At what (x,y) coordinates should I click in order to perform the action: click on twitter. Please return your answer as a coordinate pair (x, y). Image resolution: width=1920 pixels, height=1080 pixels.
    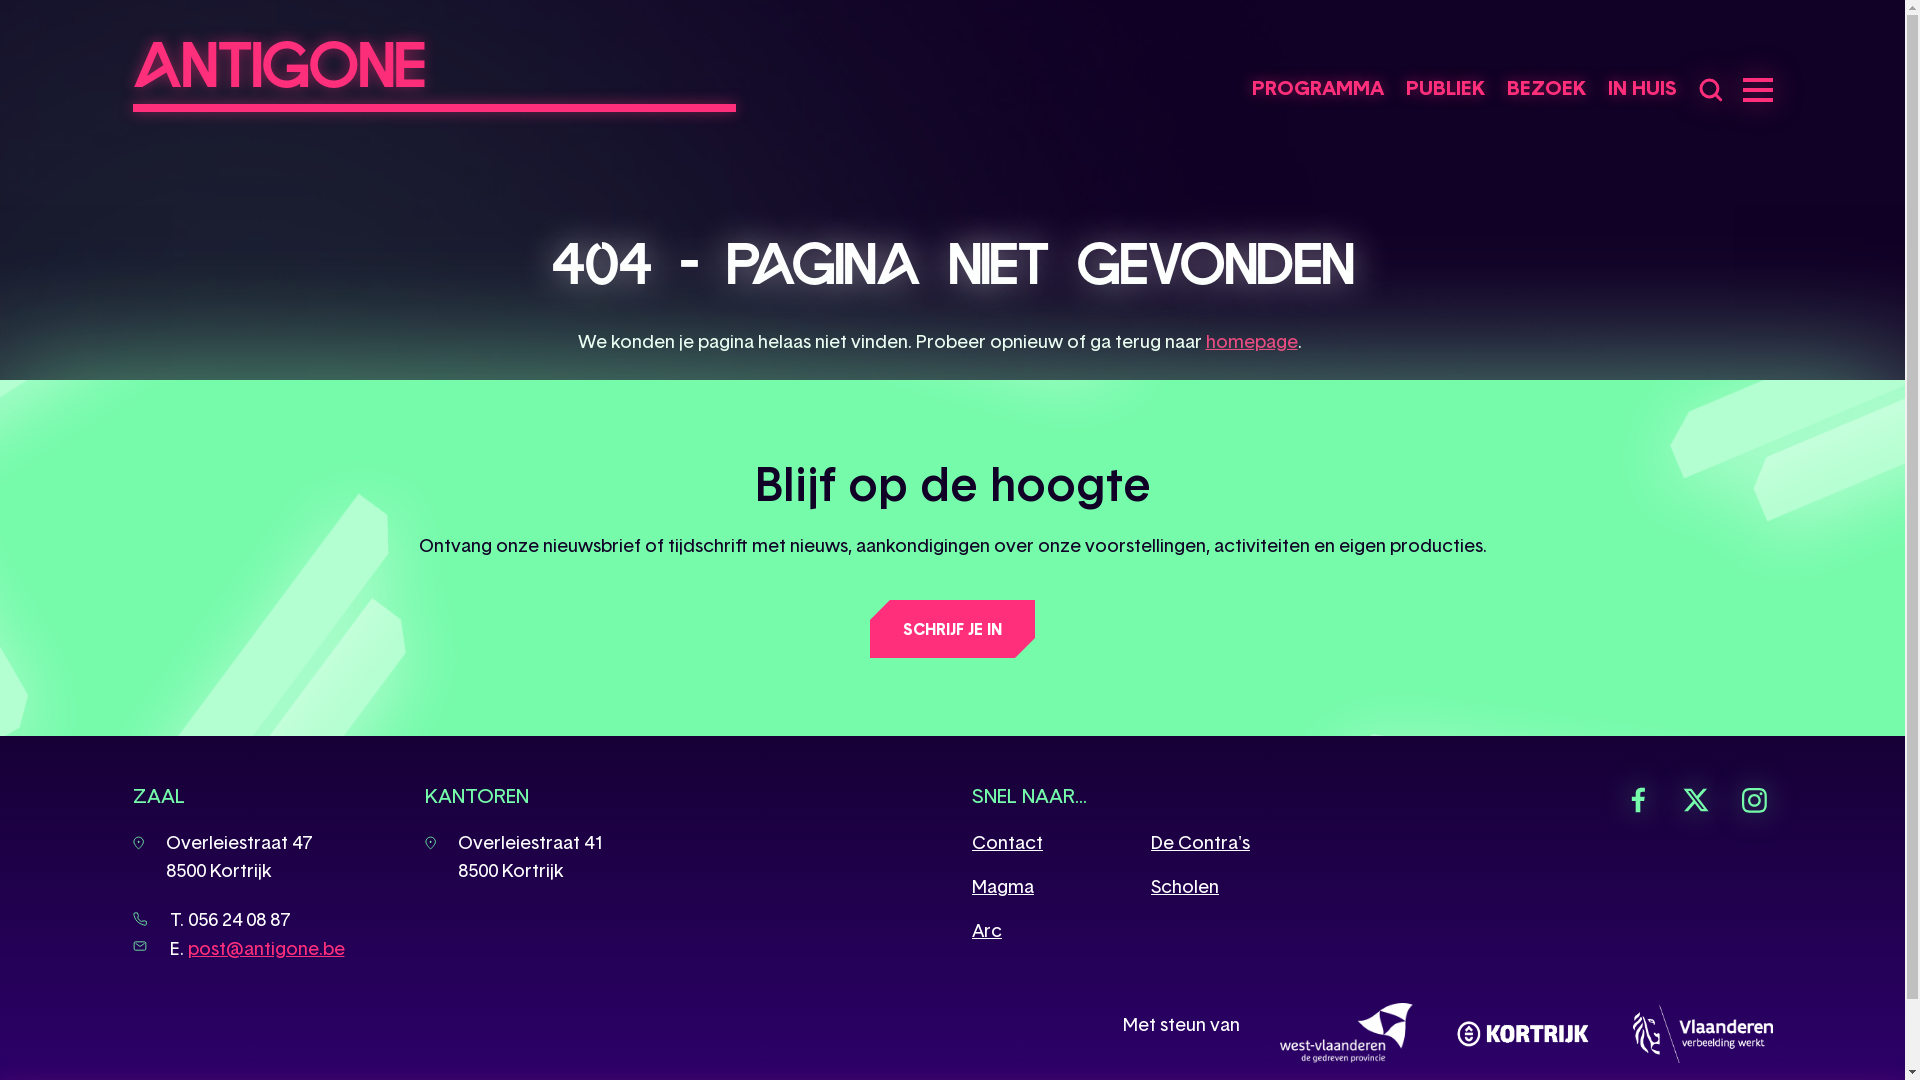
    Looking at the image, I should click on (1695, 800).